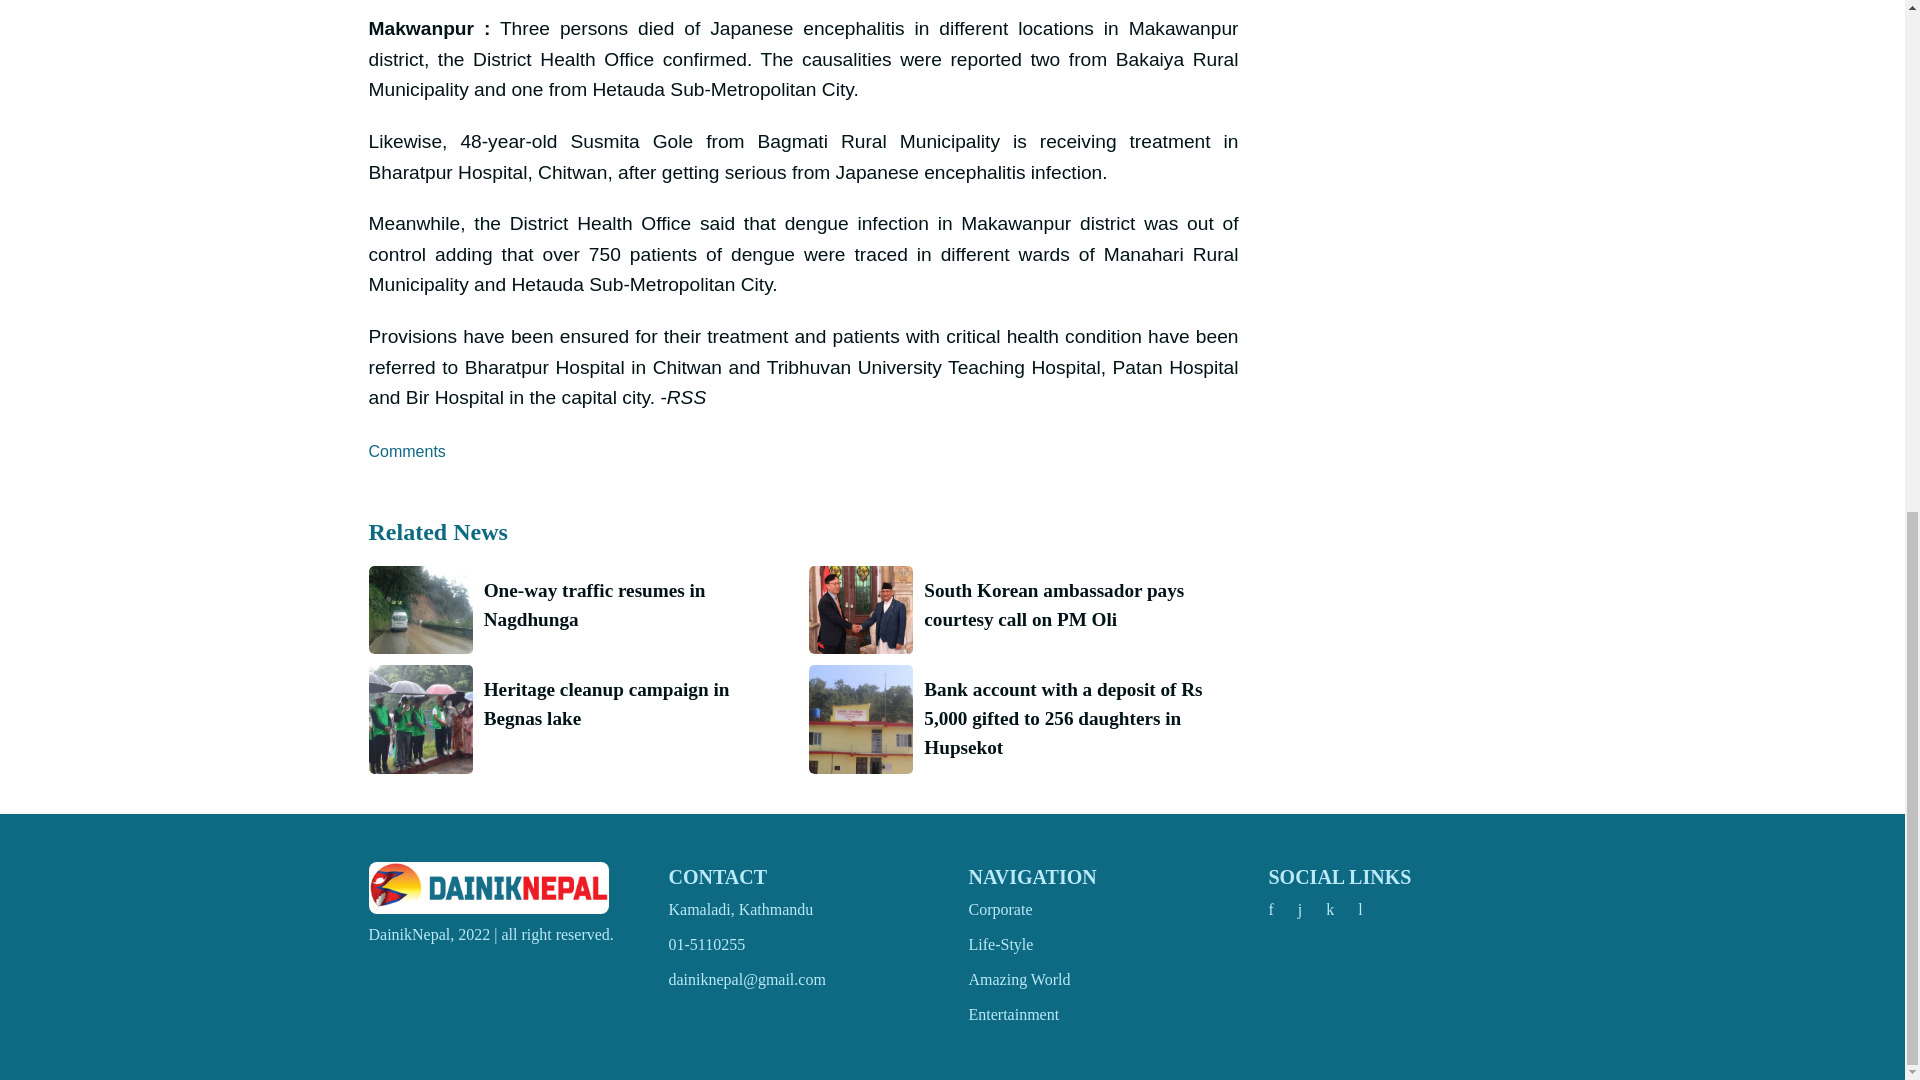 The height and width of the screenshot is (1080, 1920). Describe the element at coordinates (1000, 909) in the screenshot. I see `Corporate` at that location.